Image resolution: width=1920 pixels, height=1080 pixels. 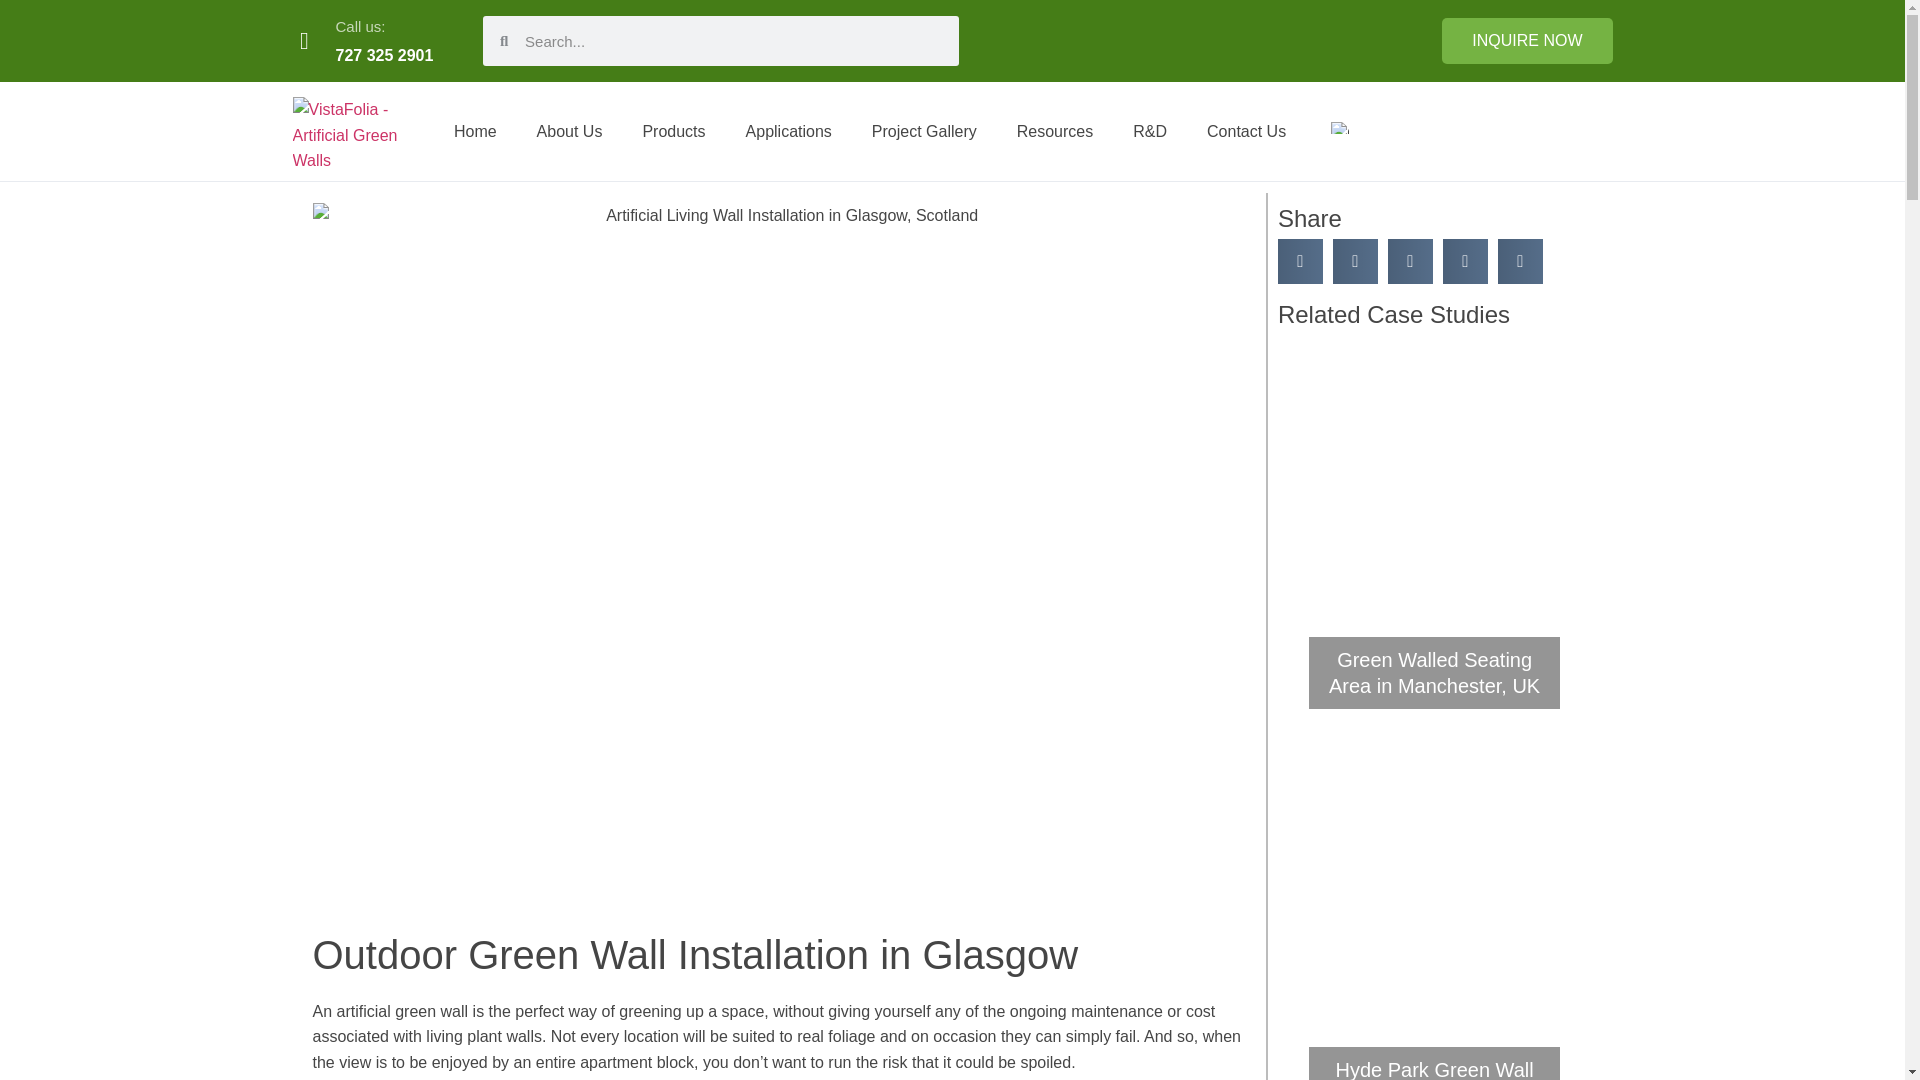 I want to click on Products, so click(x=674, y=131).